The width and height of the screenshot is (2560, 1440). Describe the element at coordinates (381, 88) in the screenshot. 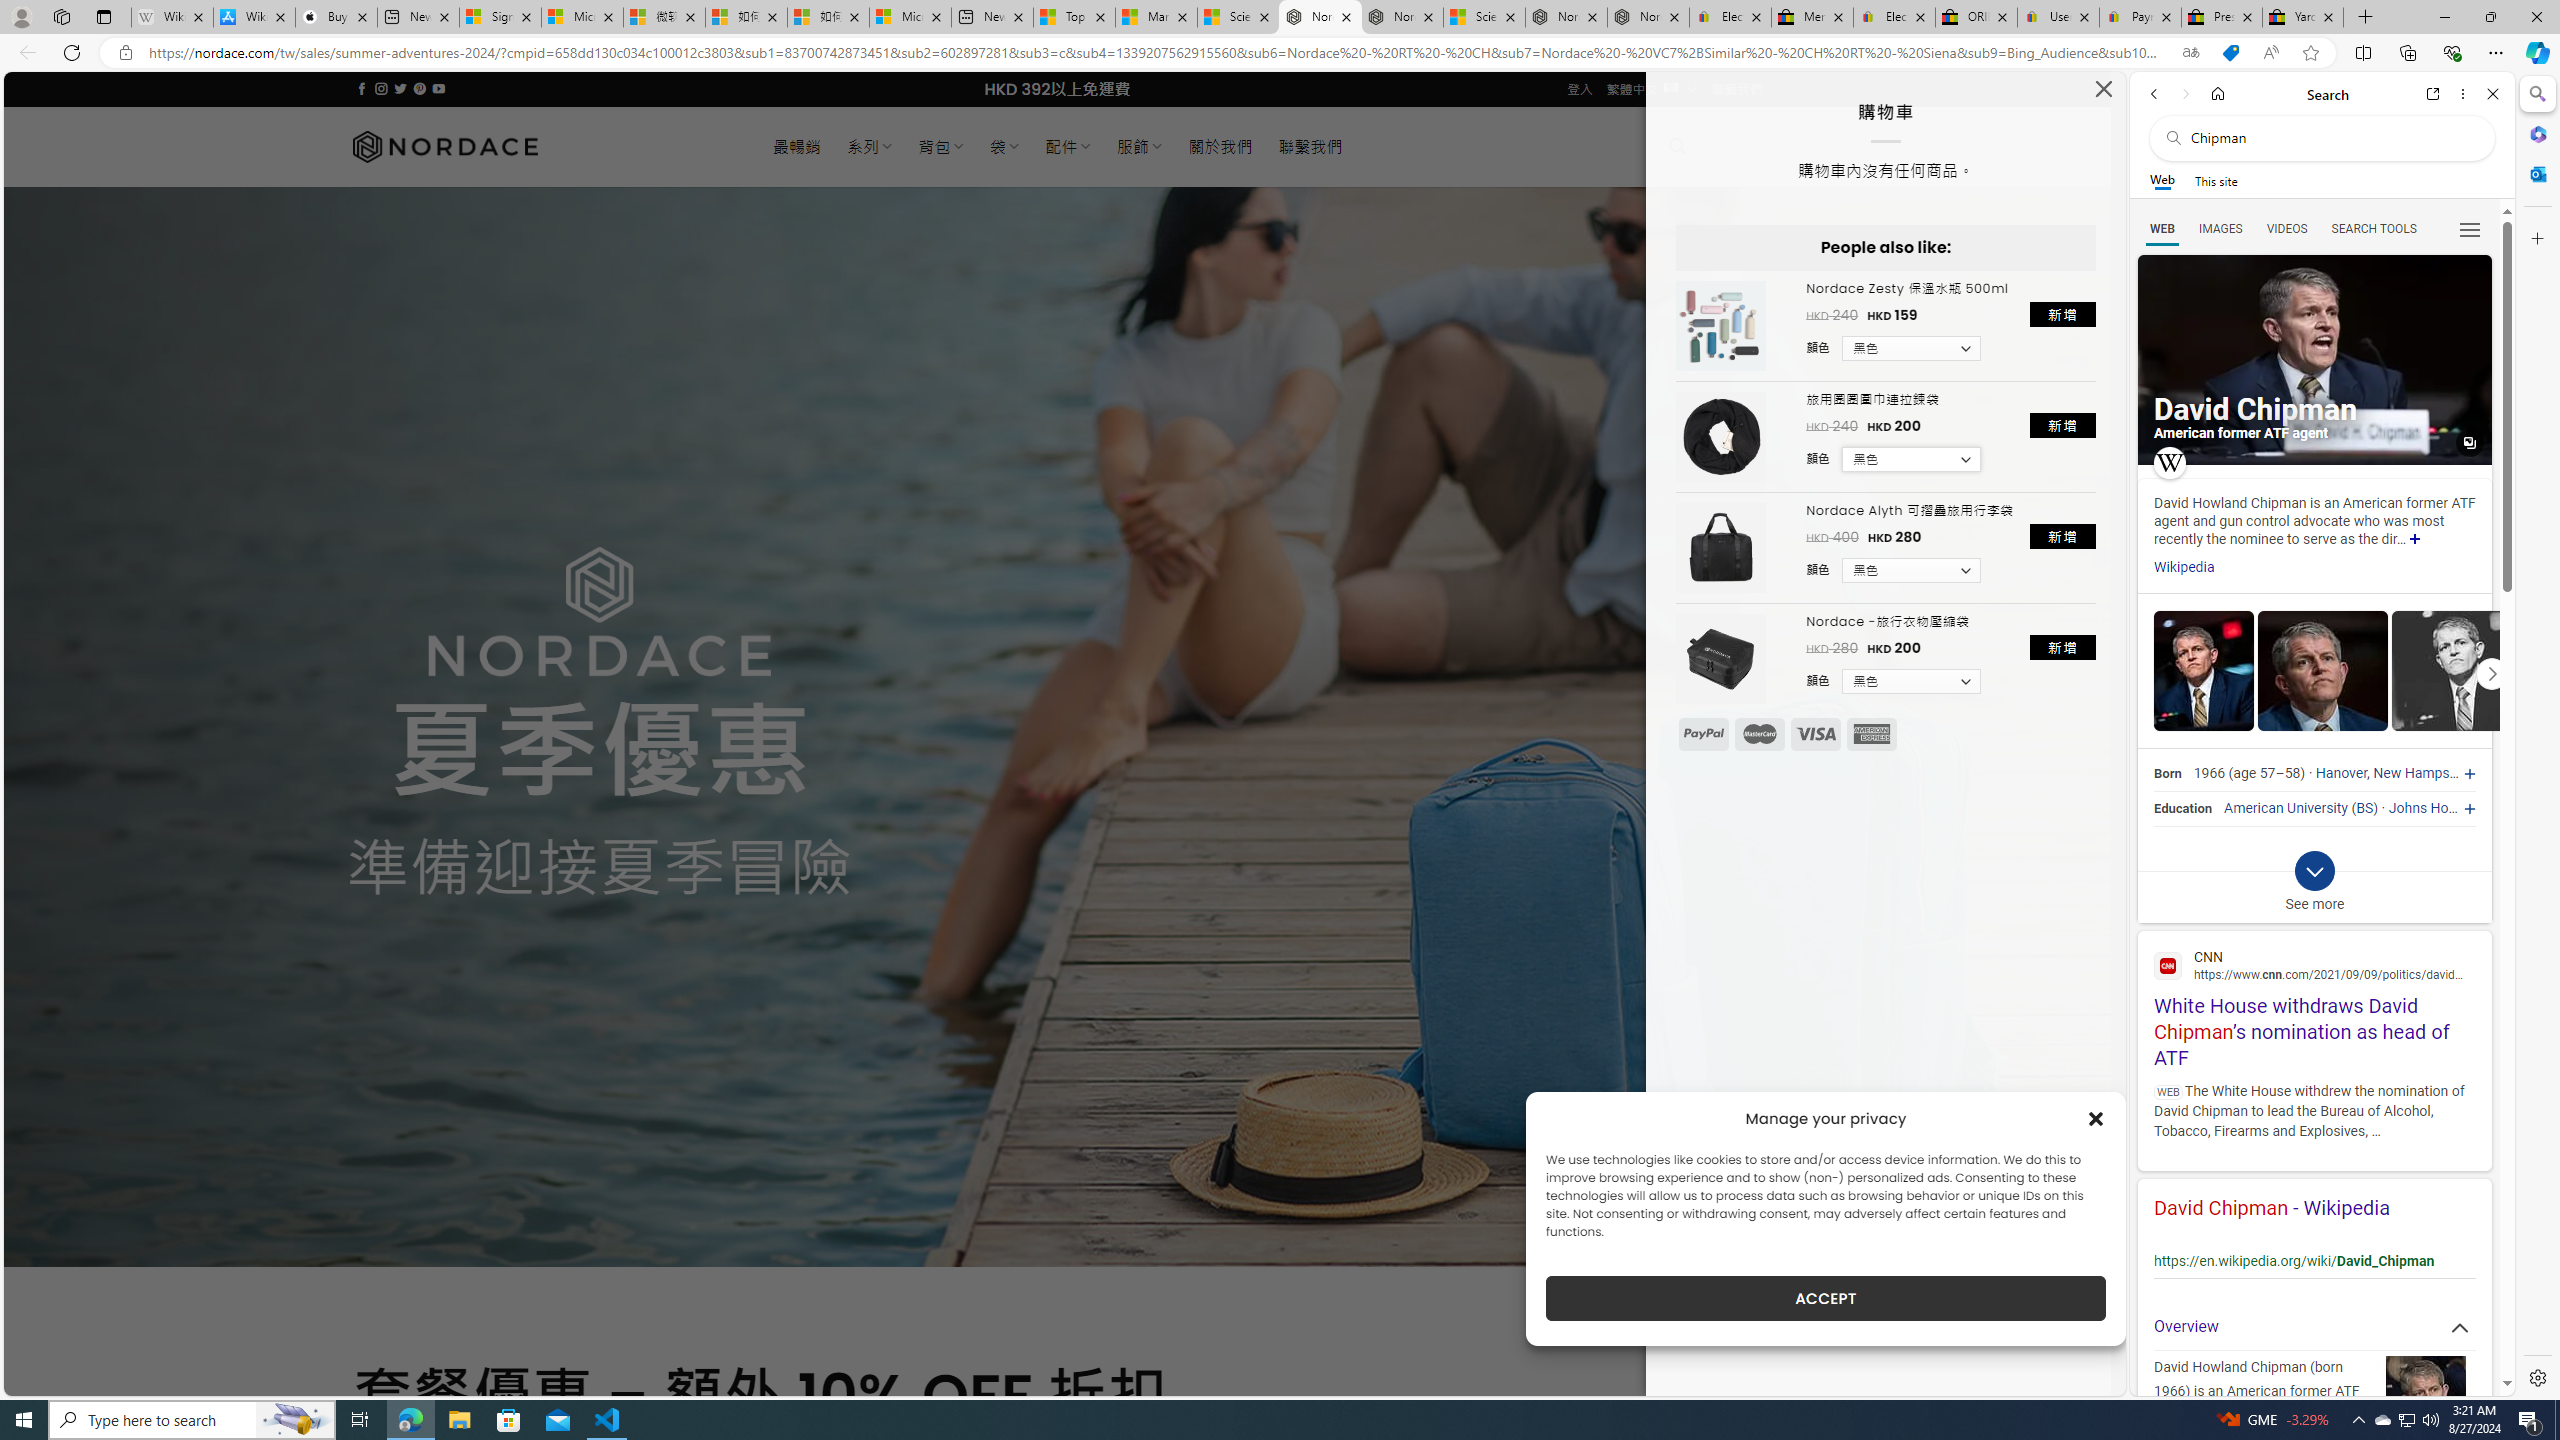

I see `Follow on Instagram` at that location.